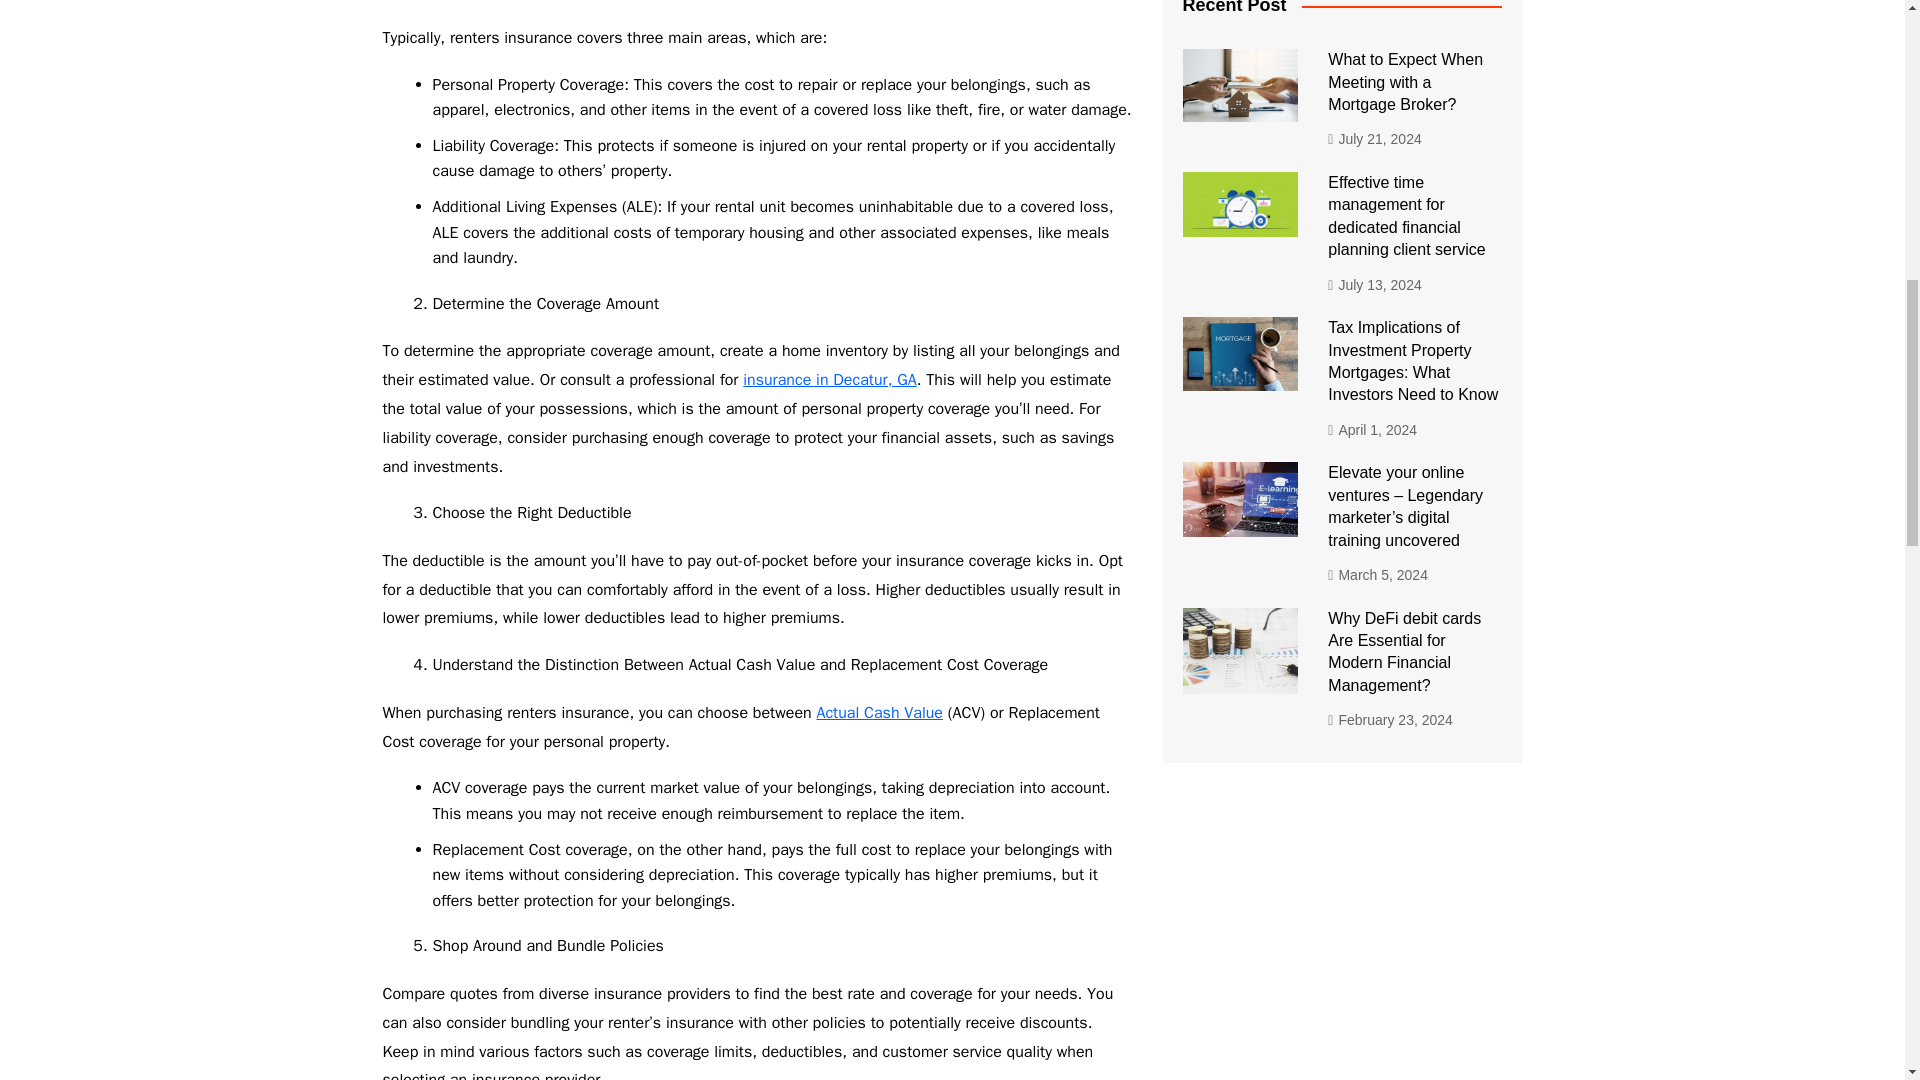 This screenshot has width=1920, height=1080. What do you see at coordinates (879, 712) in the screenshot?
I see `Actual Cash Value` at bounding box center [879, 712].